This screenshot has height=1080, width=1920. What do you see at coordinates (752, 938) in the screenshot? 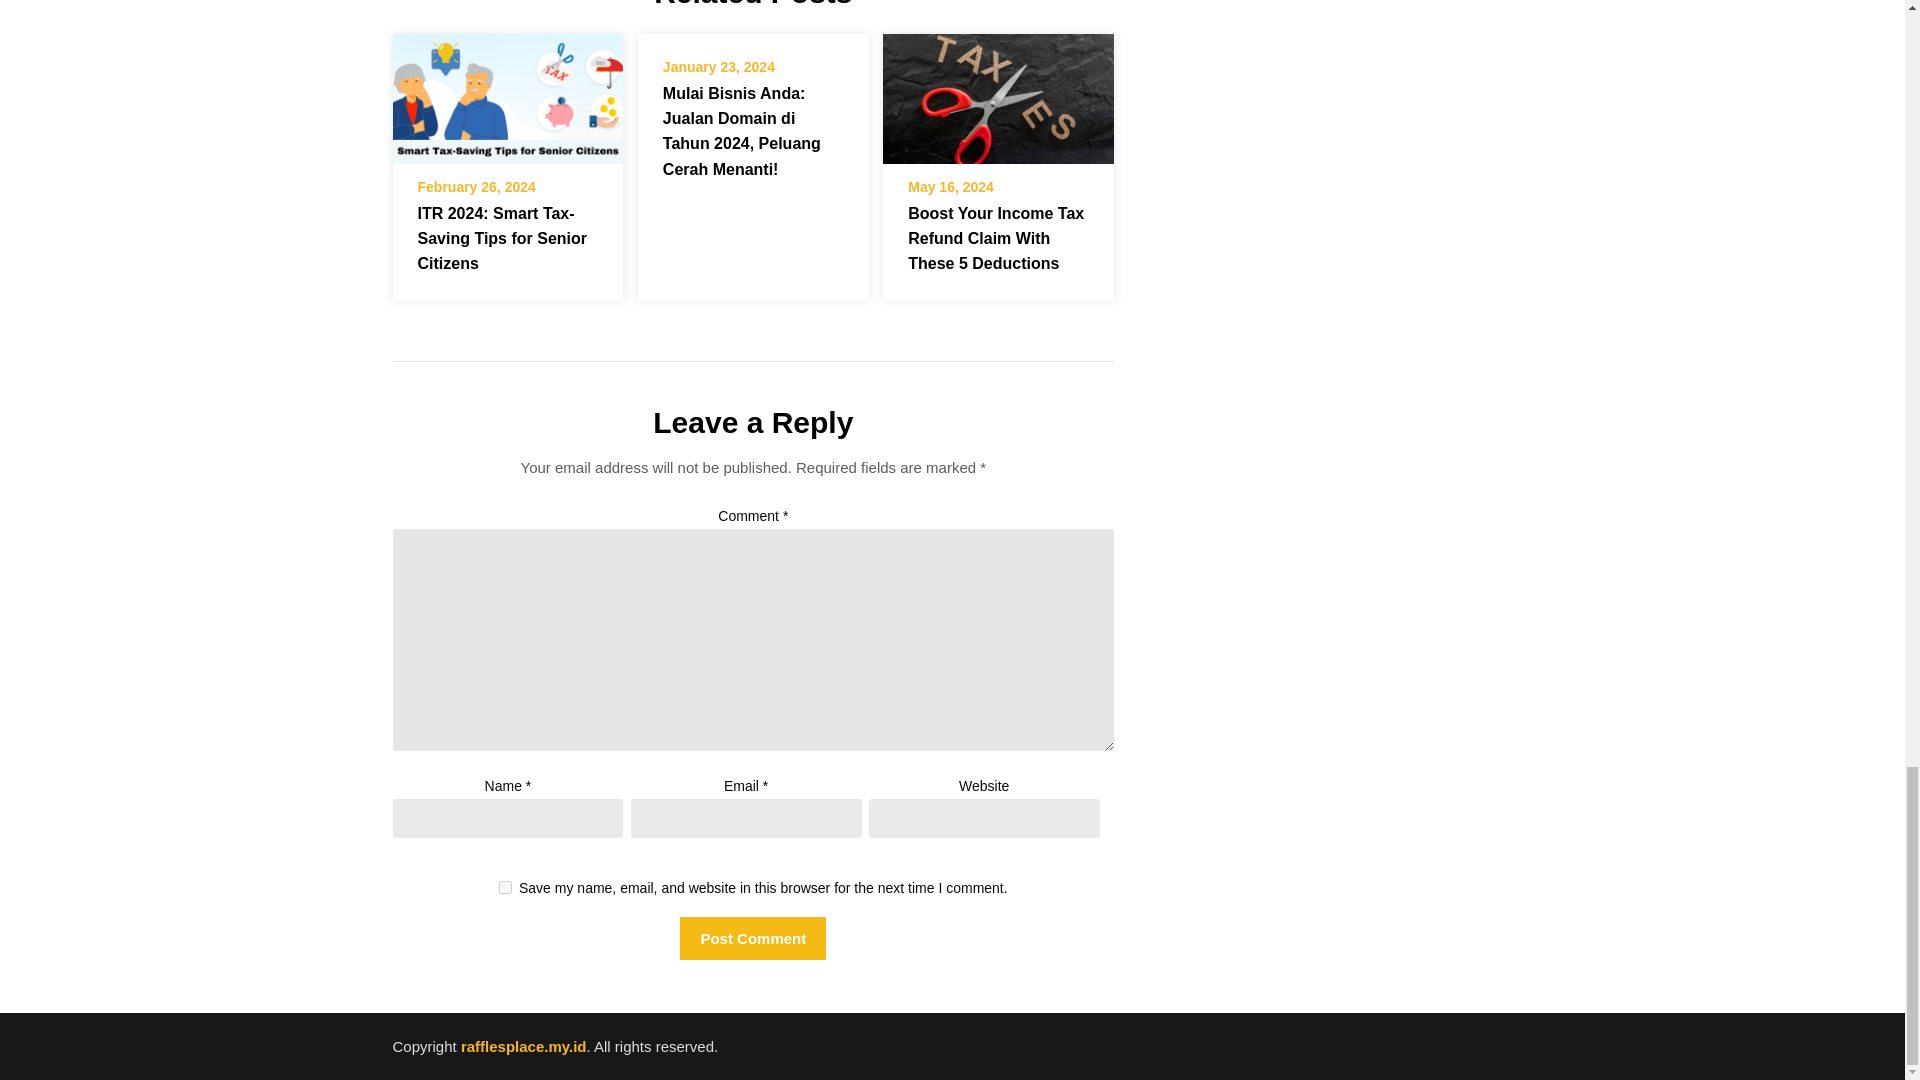
I see `Post Comment` at bounding box center [752, 938].